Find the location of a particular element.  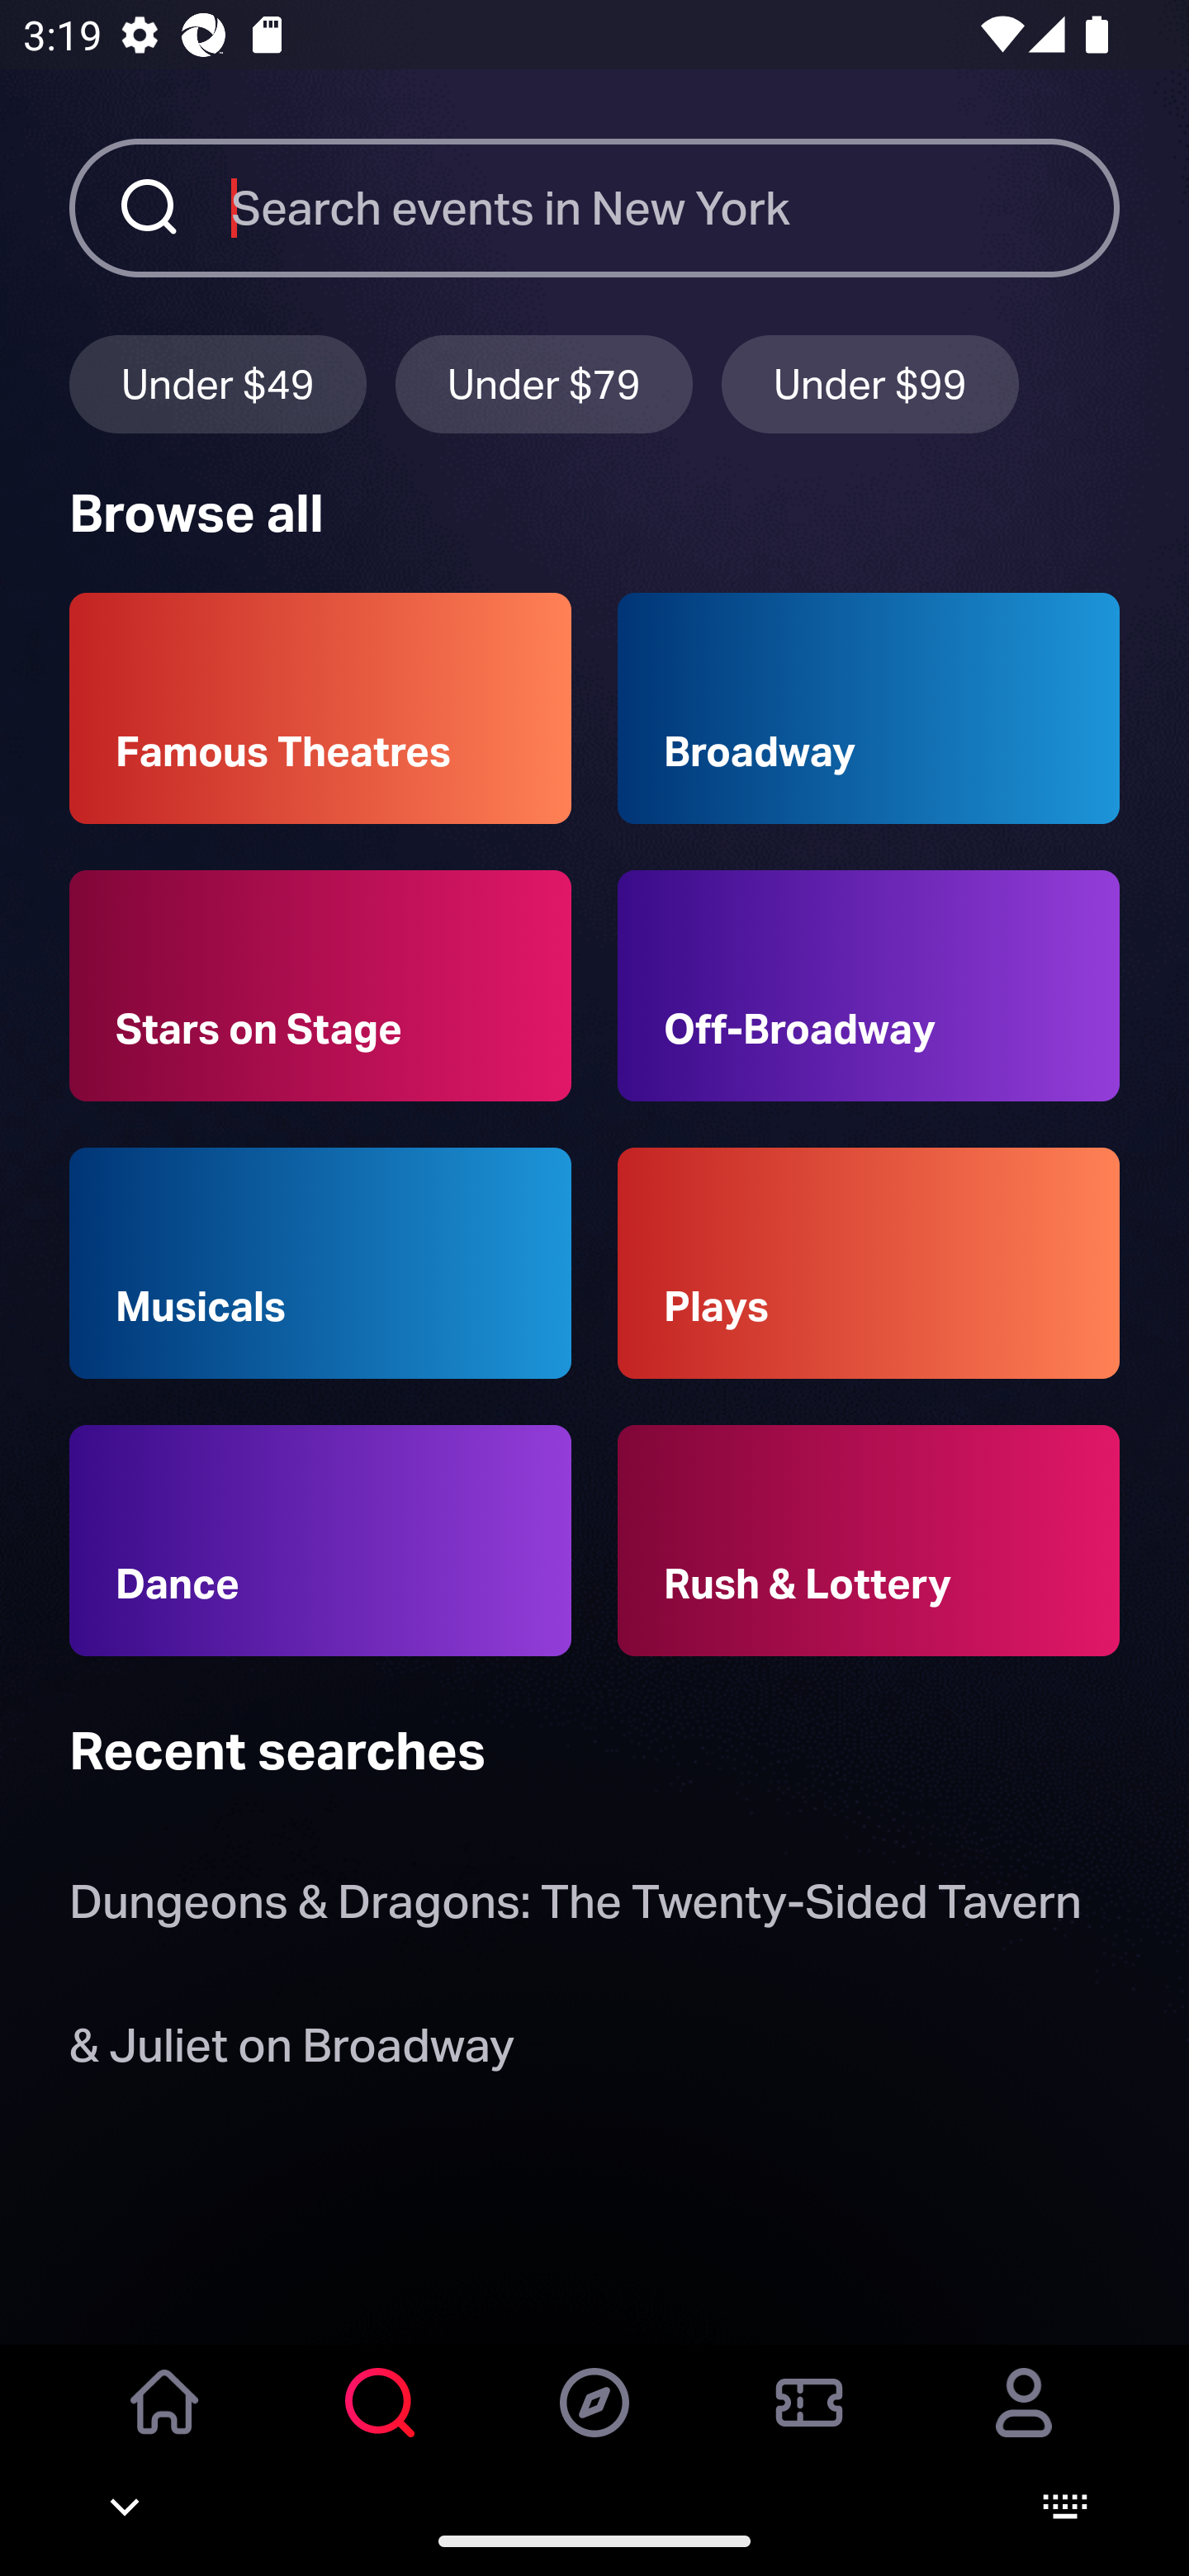

Broadway is located at coordinates (869, 708).